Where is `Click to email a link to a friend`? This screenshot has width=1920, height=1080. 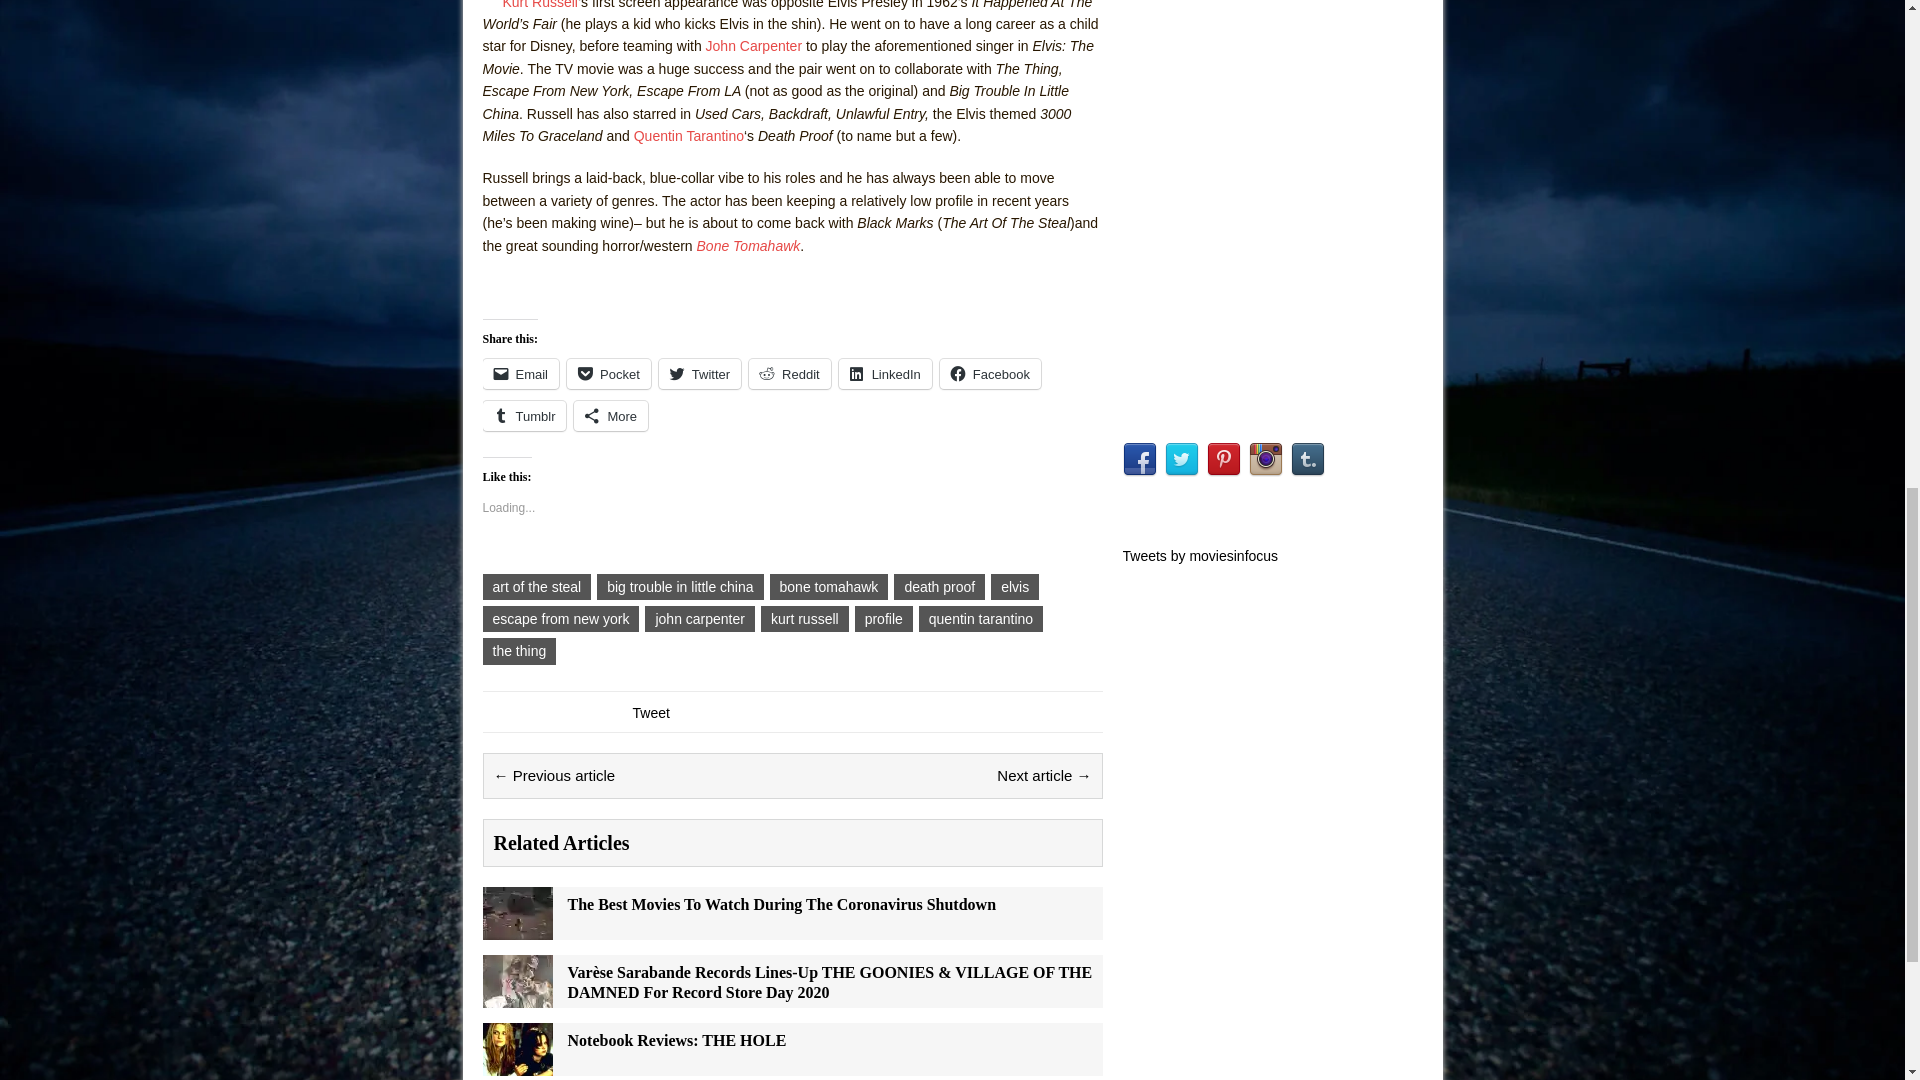
Click to email a link to a friend is located at coordinates (520, 373).